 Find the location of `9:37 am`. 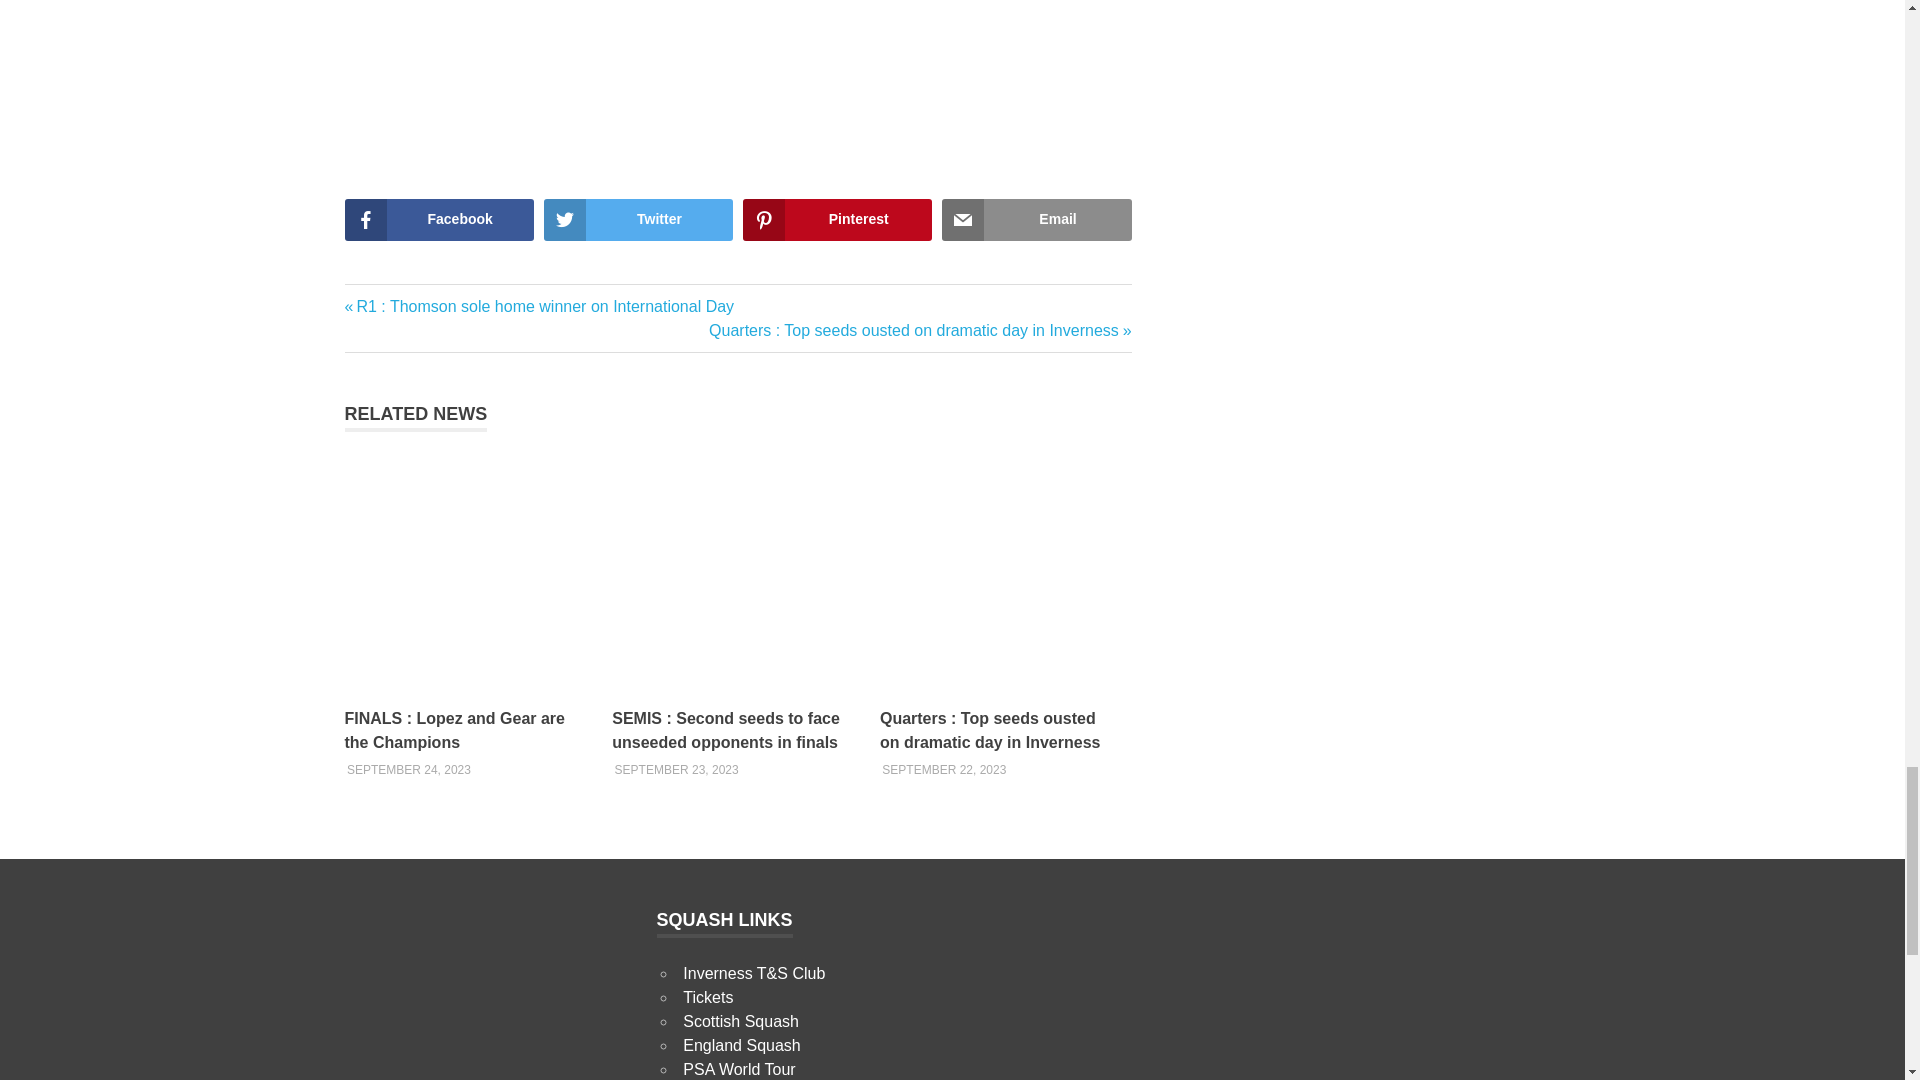

9:37 am is located at coordinates (408, 769).